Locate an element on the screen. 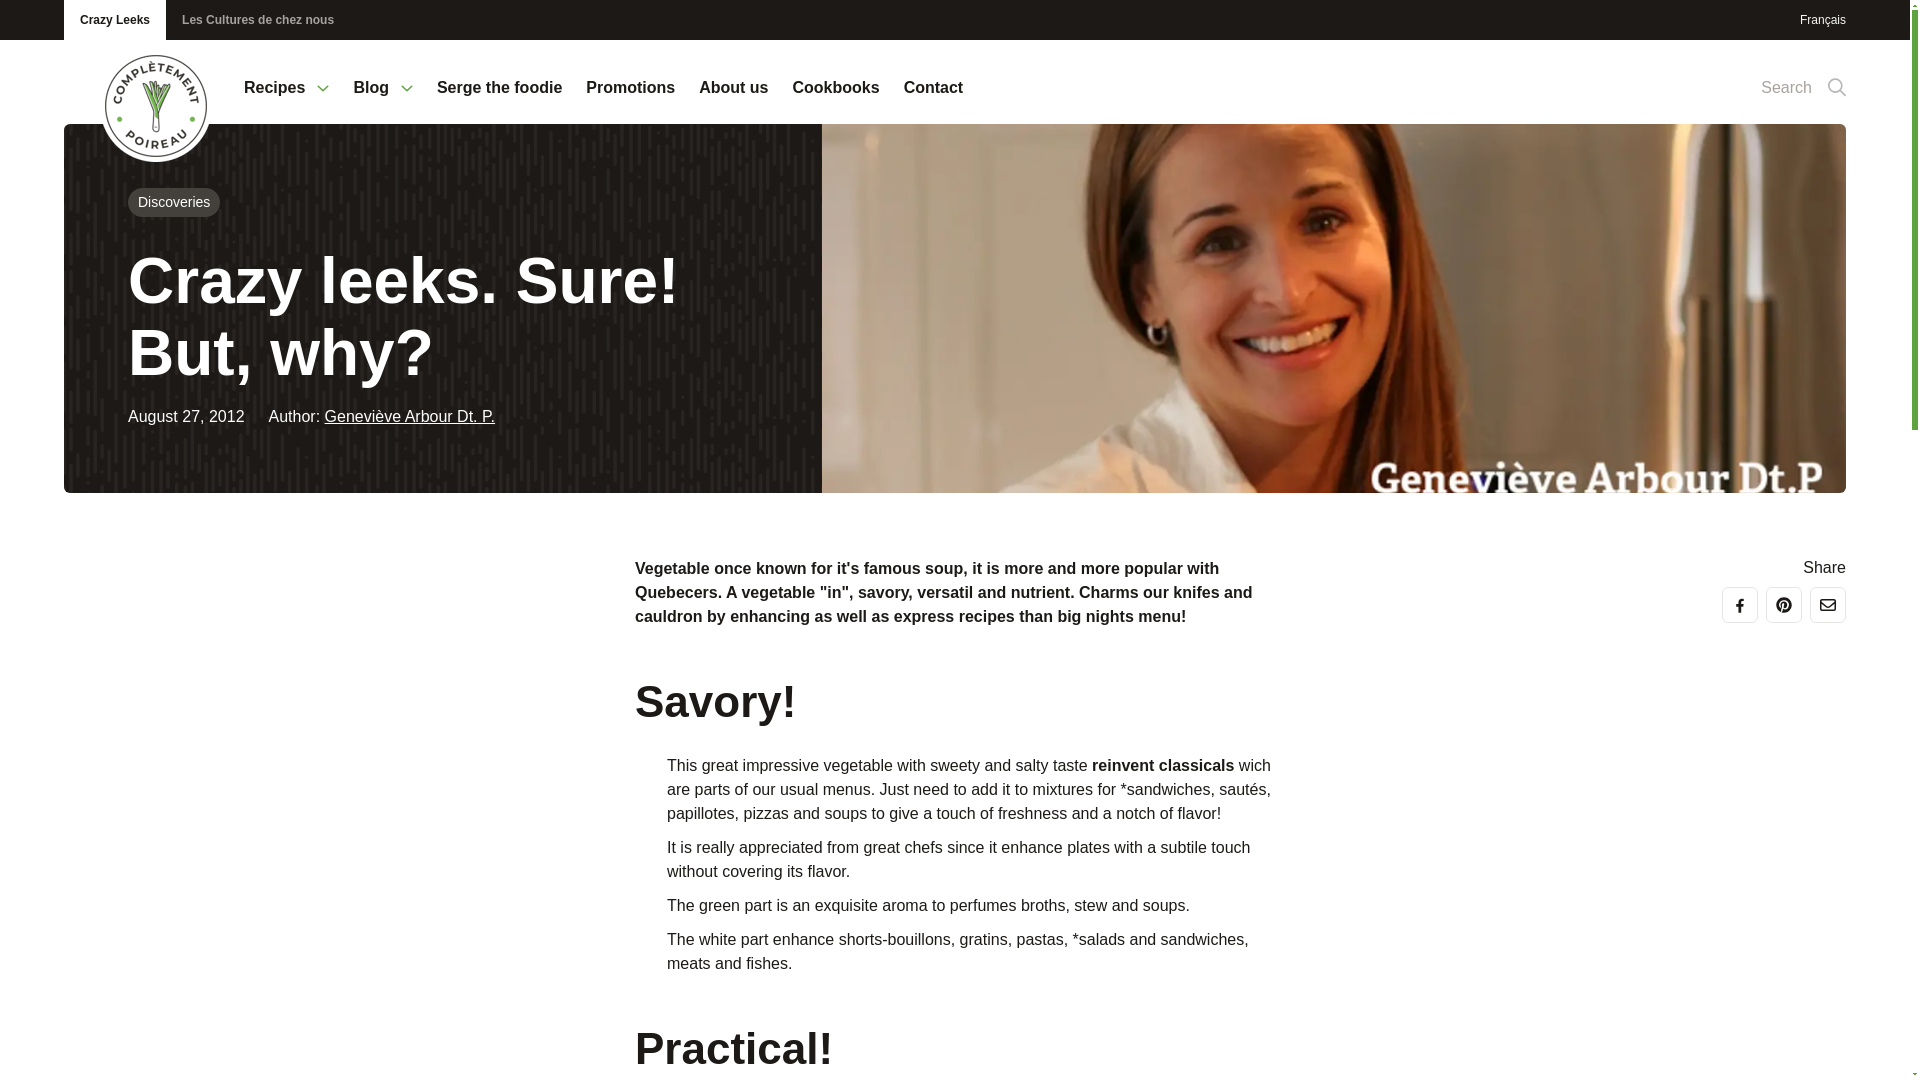 This screenshot has height=1080, width=1920. Recipes is located at coordinates (286, 100).